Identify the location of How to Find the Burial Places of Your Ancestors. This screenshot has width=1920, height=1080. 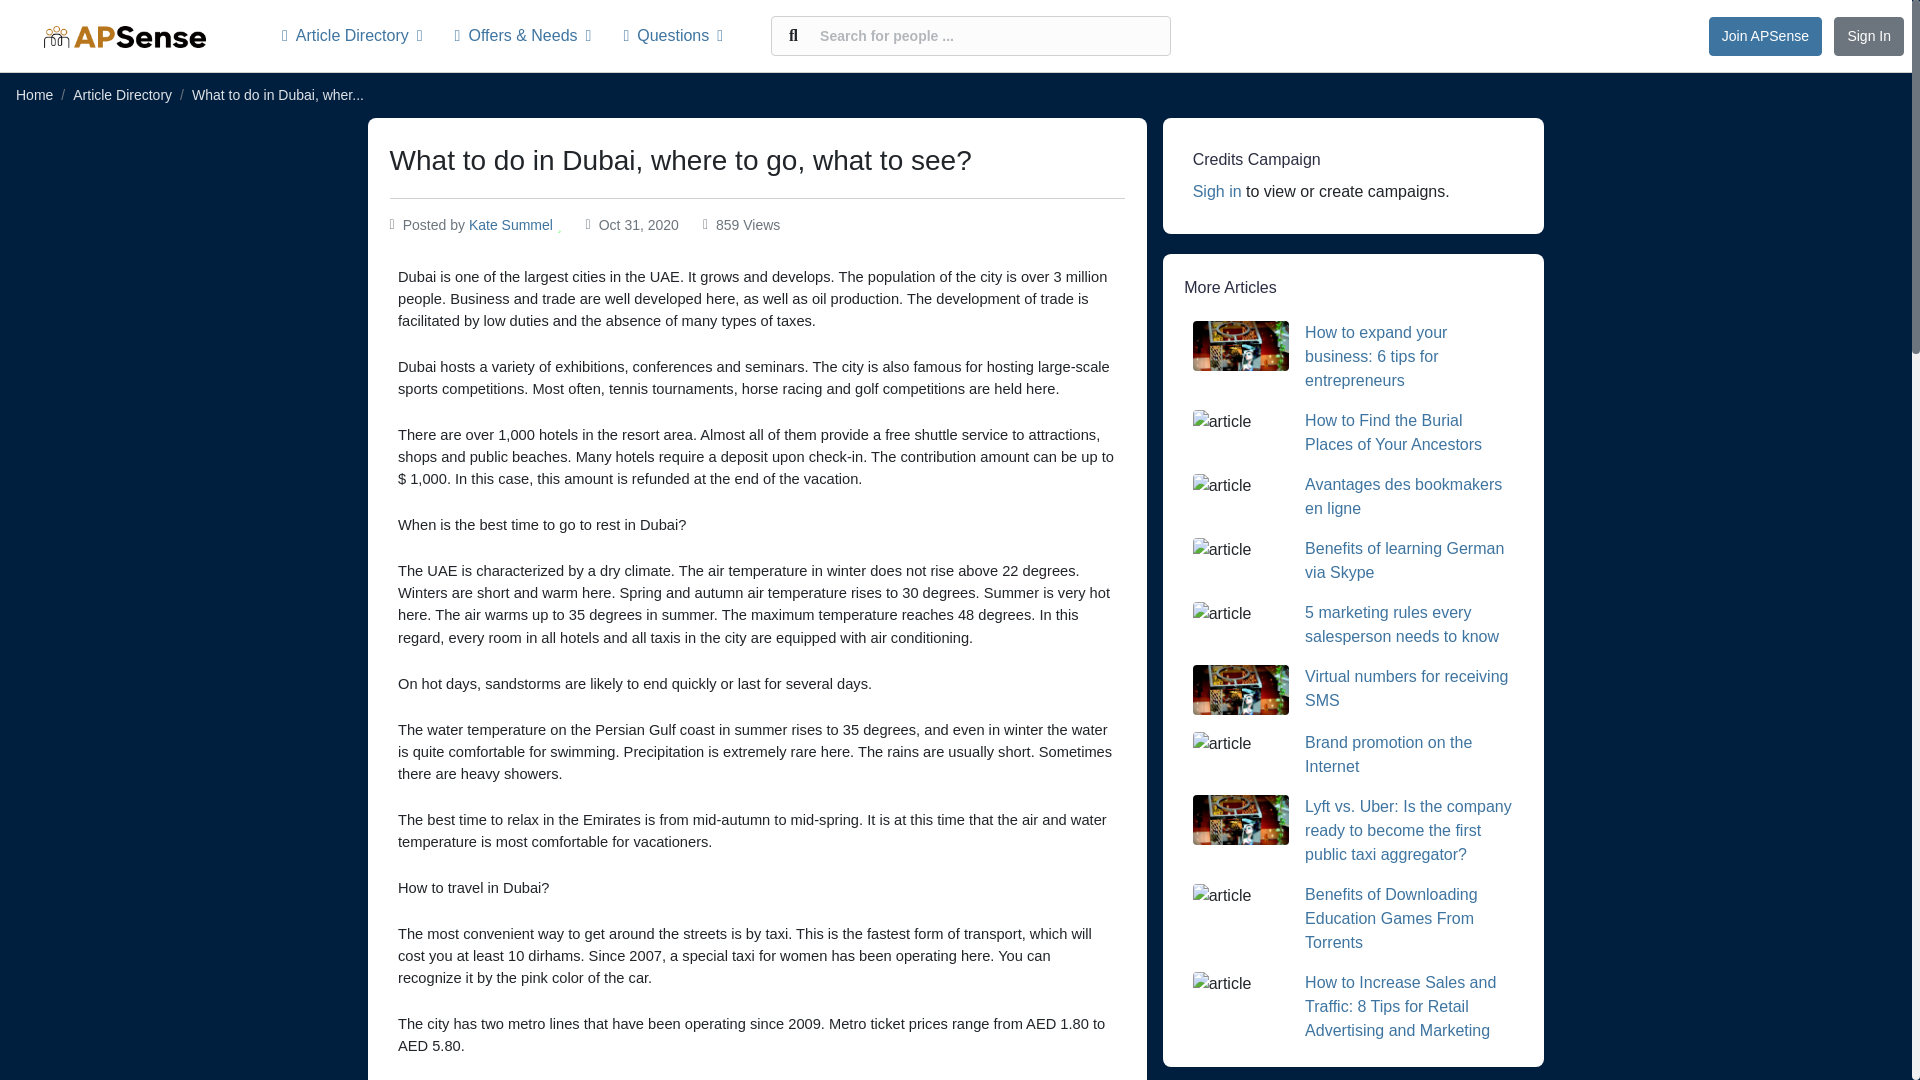
(1394, 432).